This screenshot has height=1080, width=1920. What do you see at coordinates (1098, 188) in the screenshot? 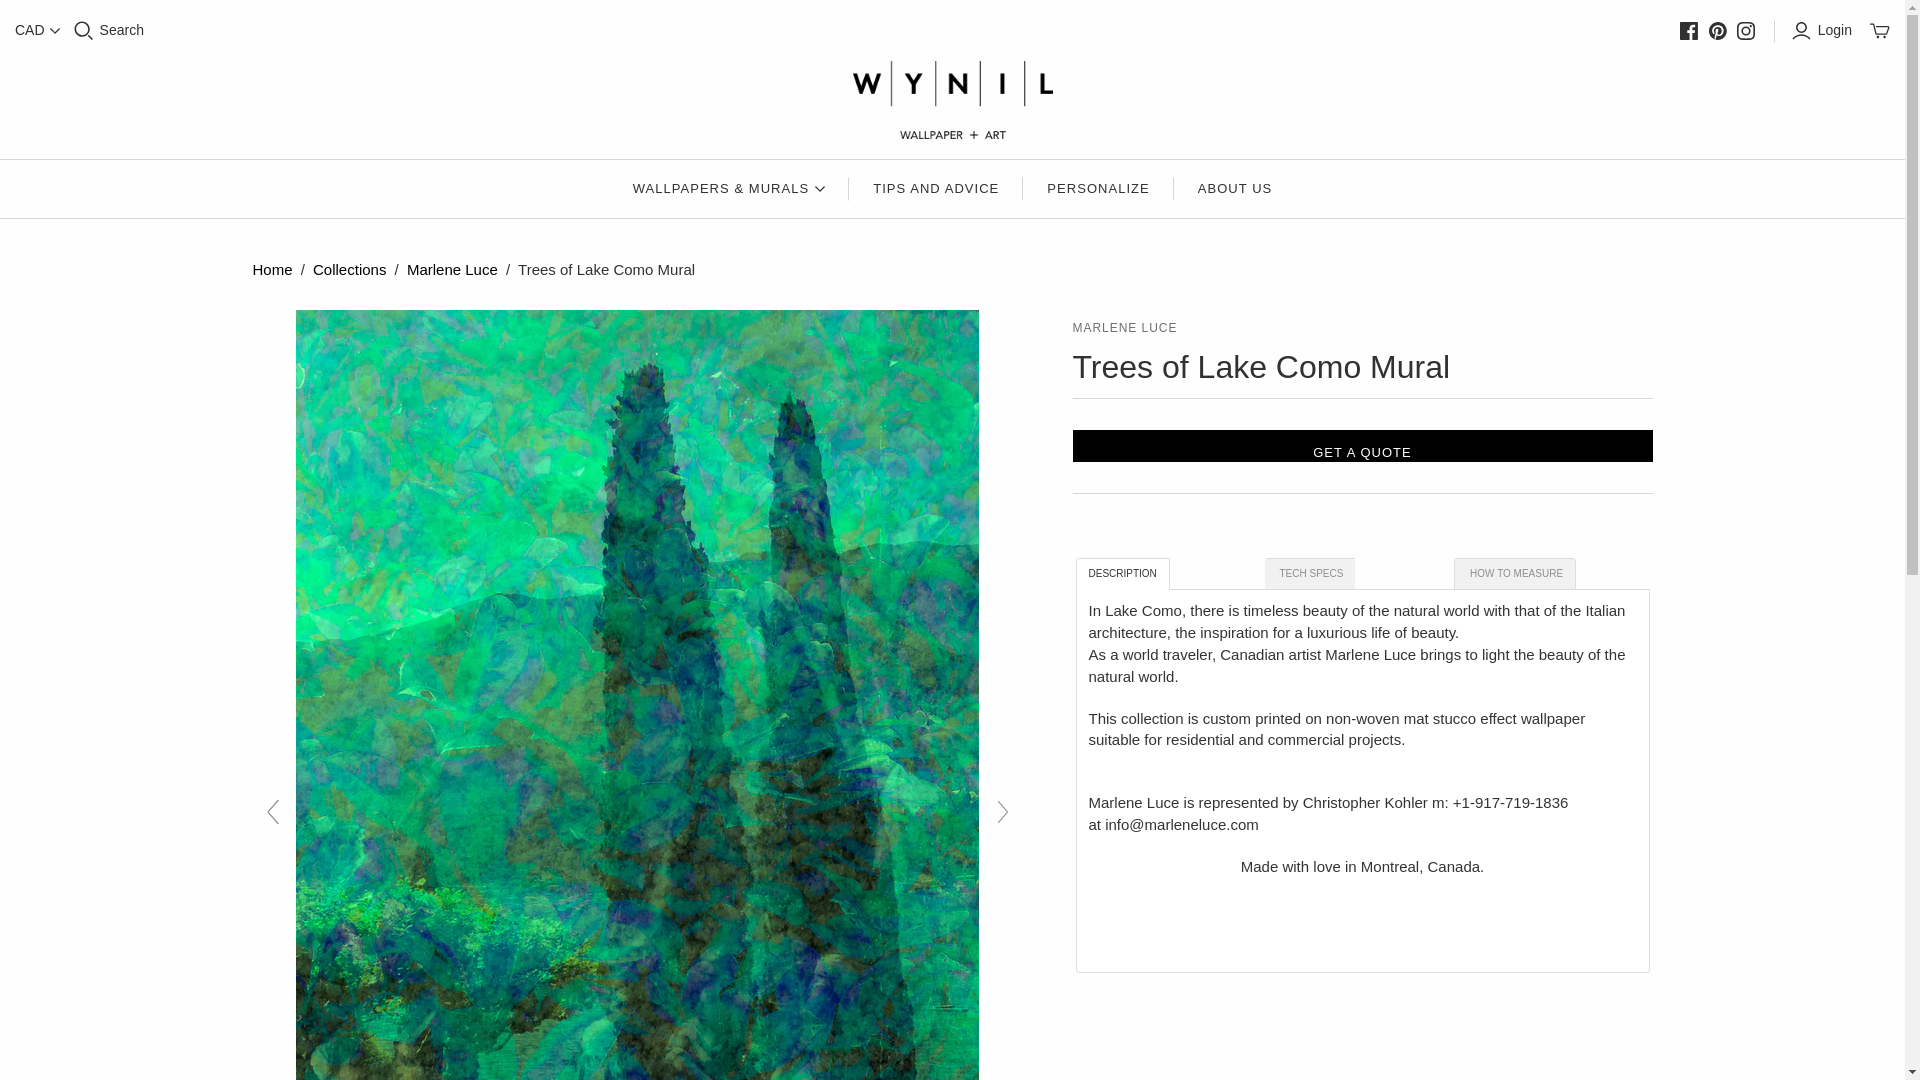
I see `PERSONALIZE` at bounding box center [1098, 188].